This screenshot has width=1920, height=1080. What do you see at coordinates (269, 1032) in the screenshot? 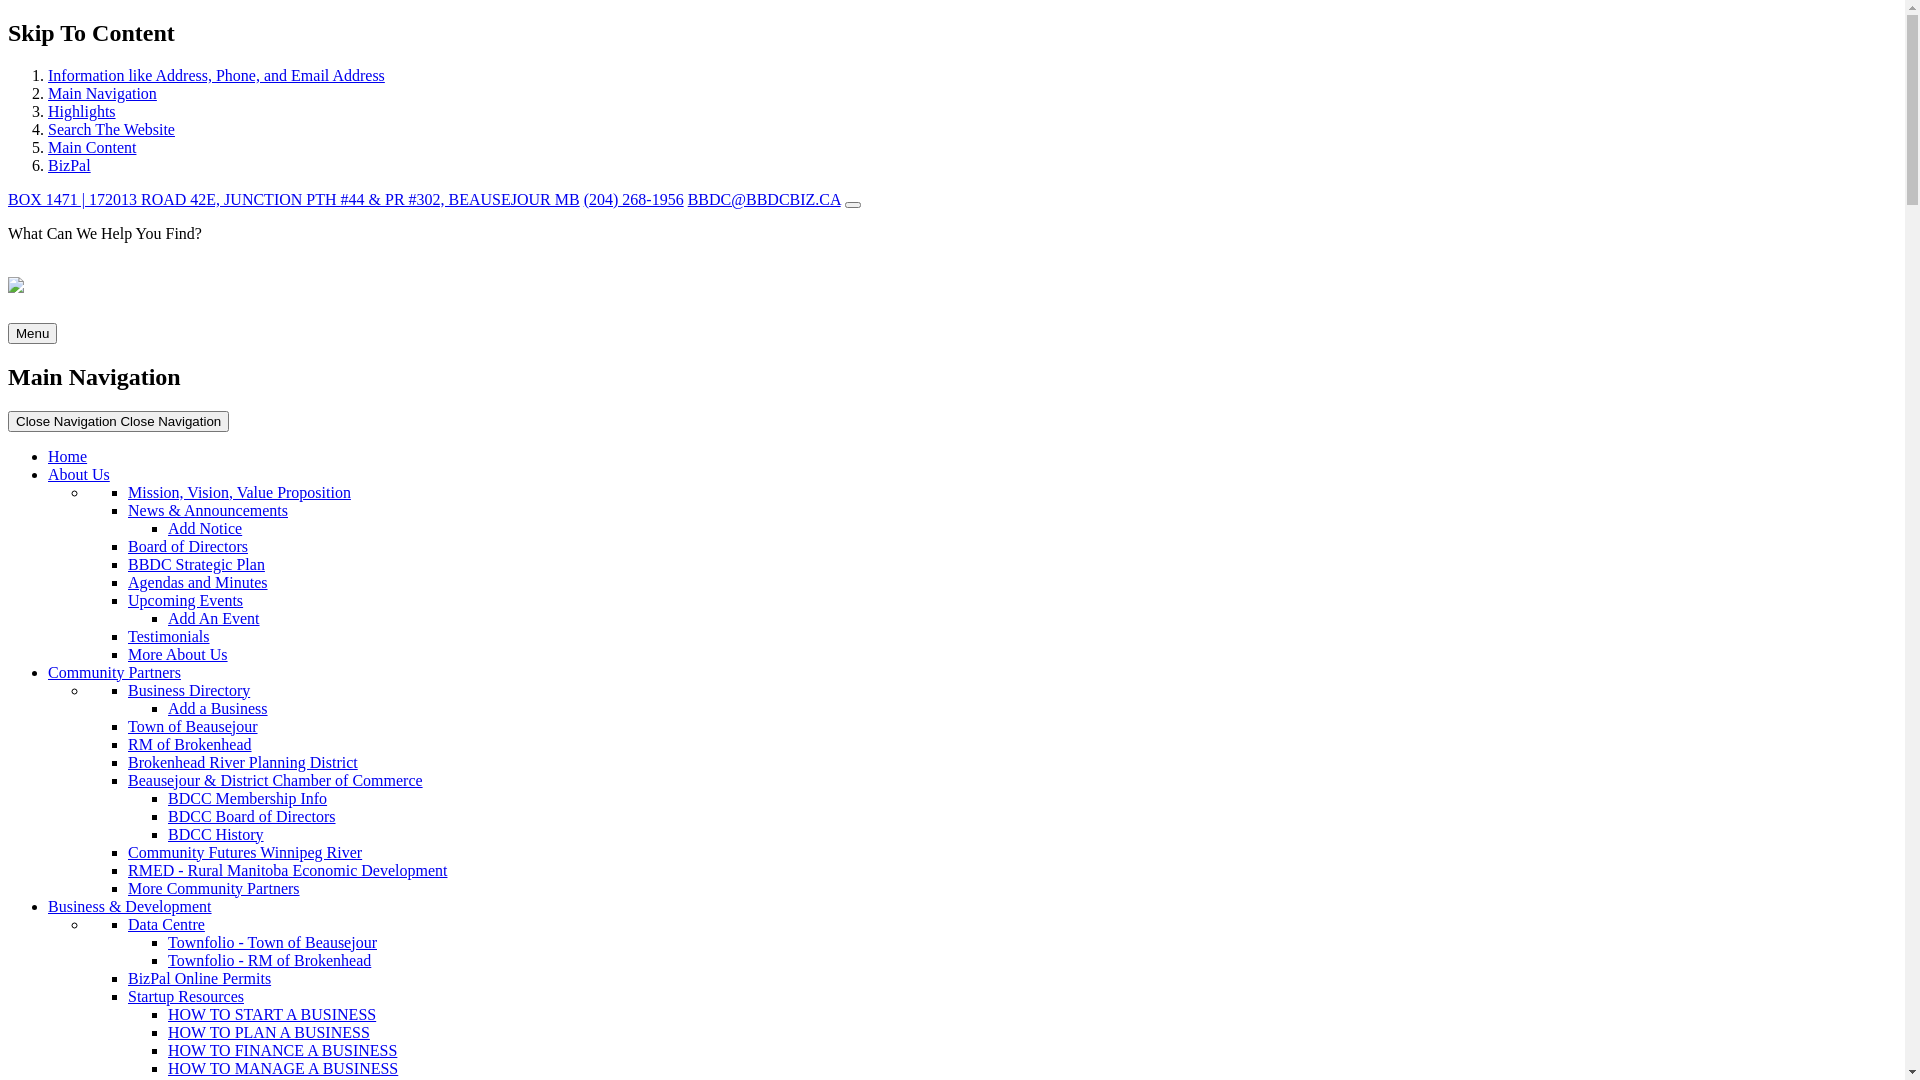
I see `HOW TO PLAN A BUSINESS` at bounding box center [269, 1032].